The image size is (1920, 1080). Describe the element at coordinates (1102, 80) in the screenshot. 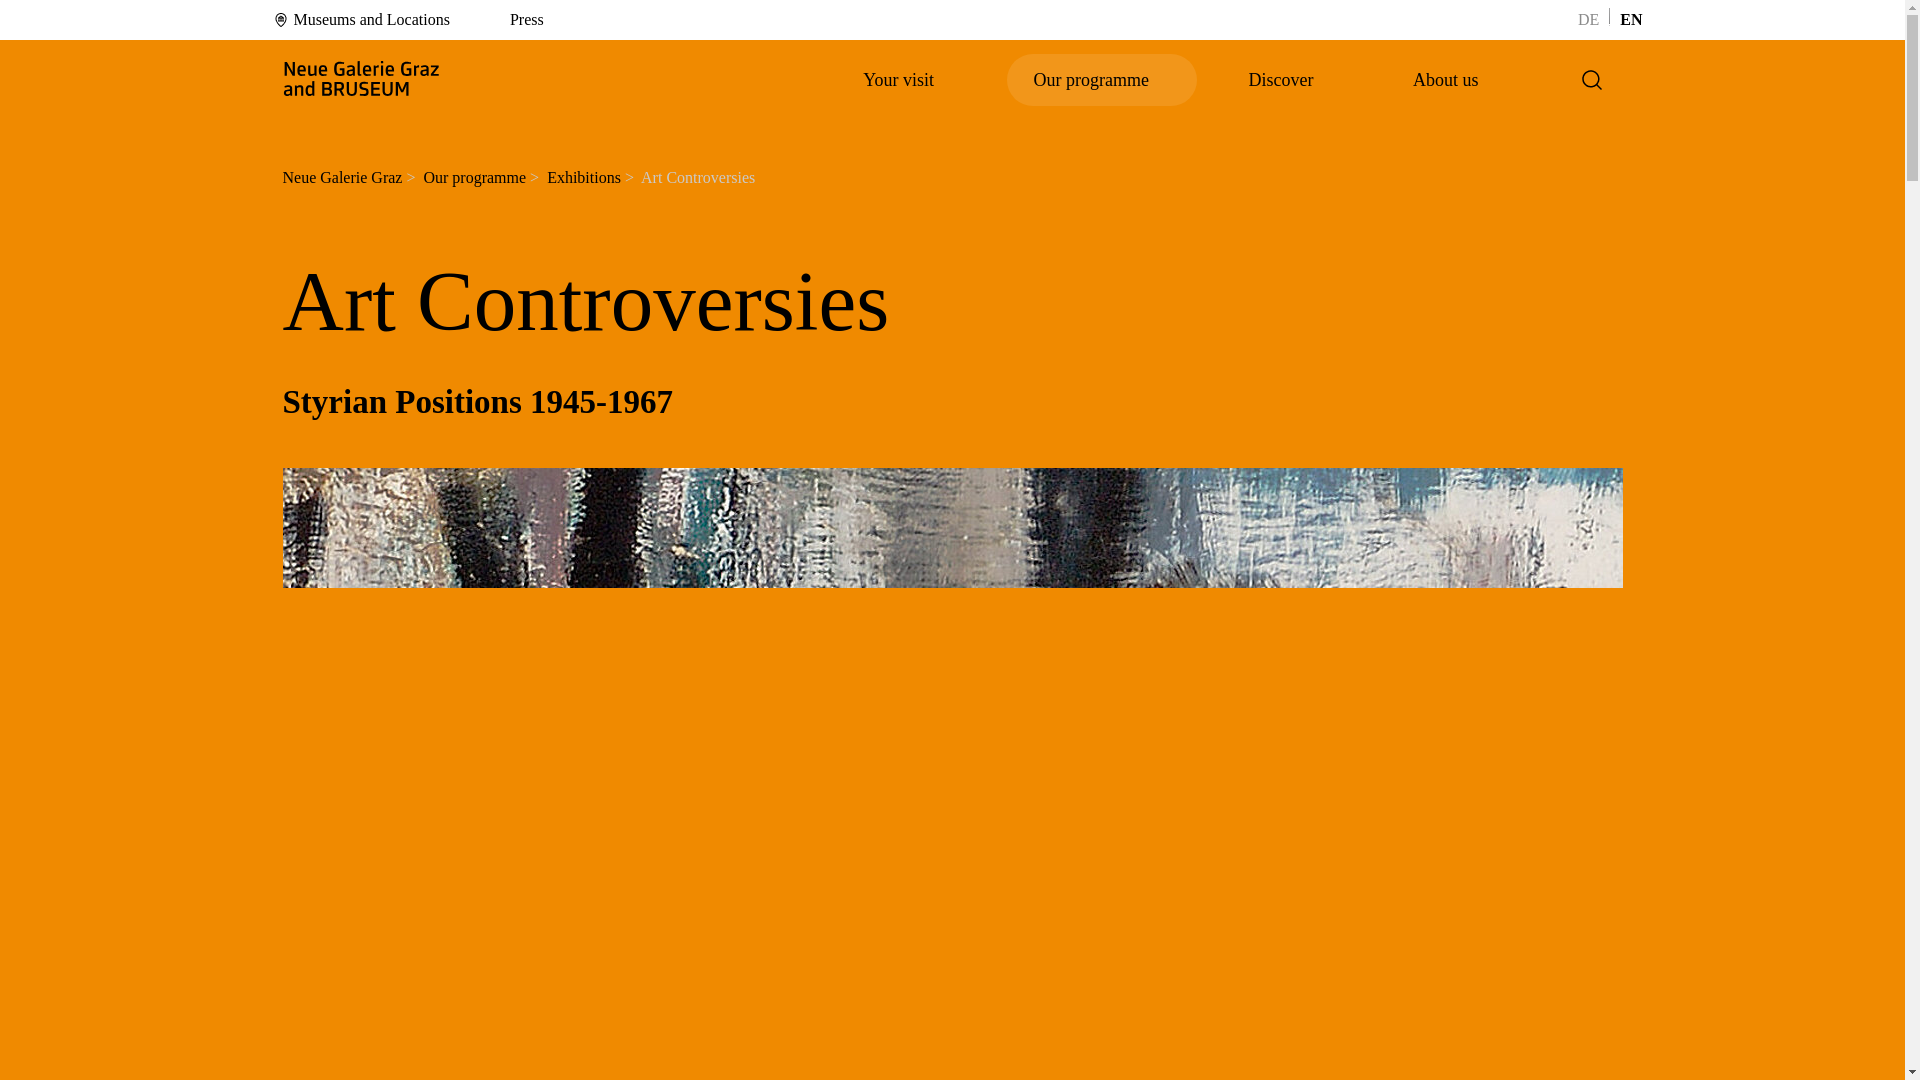

I see `Our programme` at that location.